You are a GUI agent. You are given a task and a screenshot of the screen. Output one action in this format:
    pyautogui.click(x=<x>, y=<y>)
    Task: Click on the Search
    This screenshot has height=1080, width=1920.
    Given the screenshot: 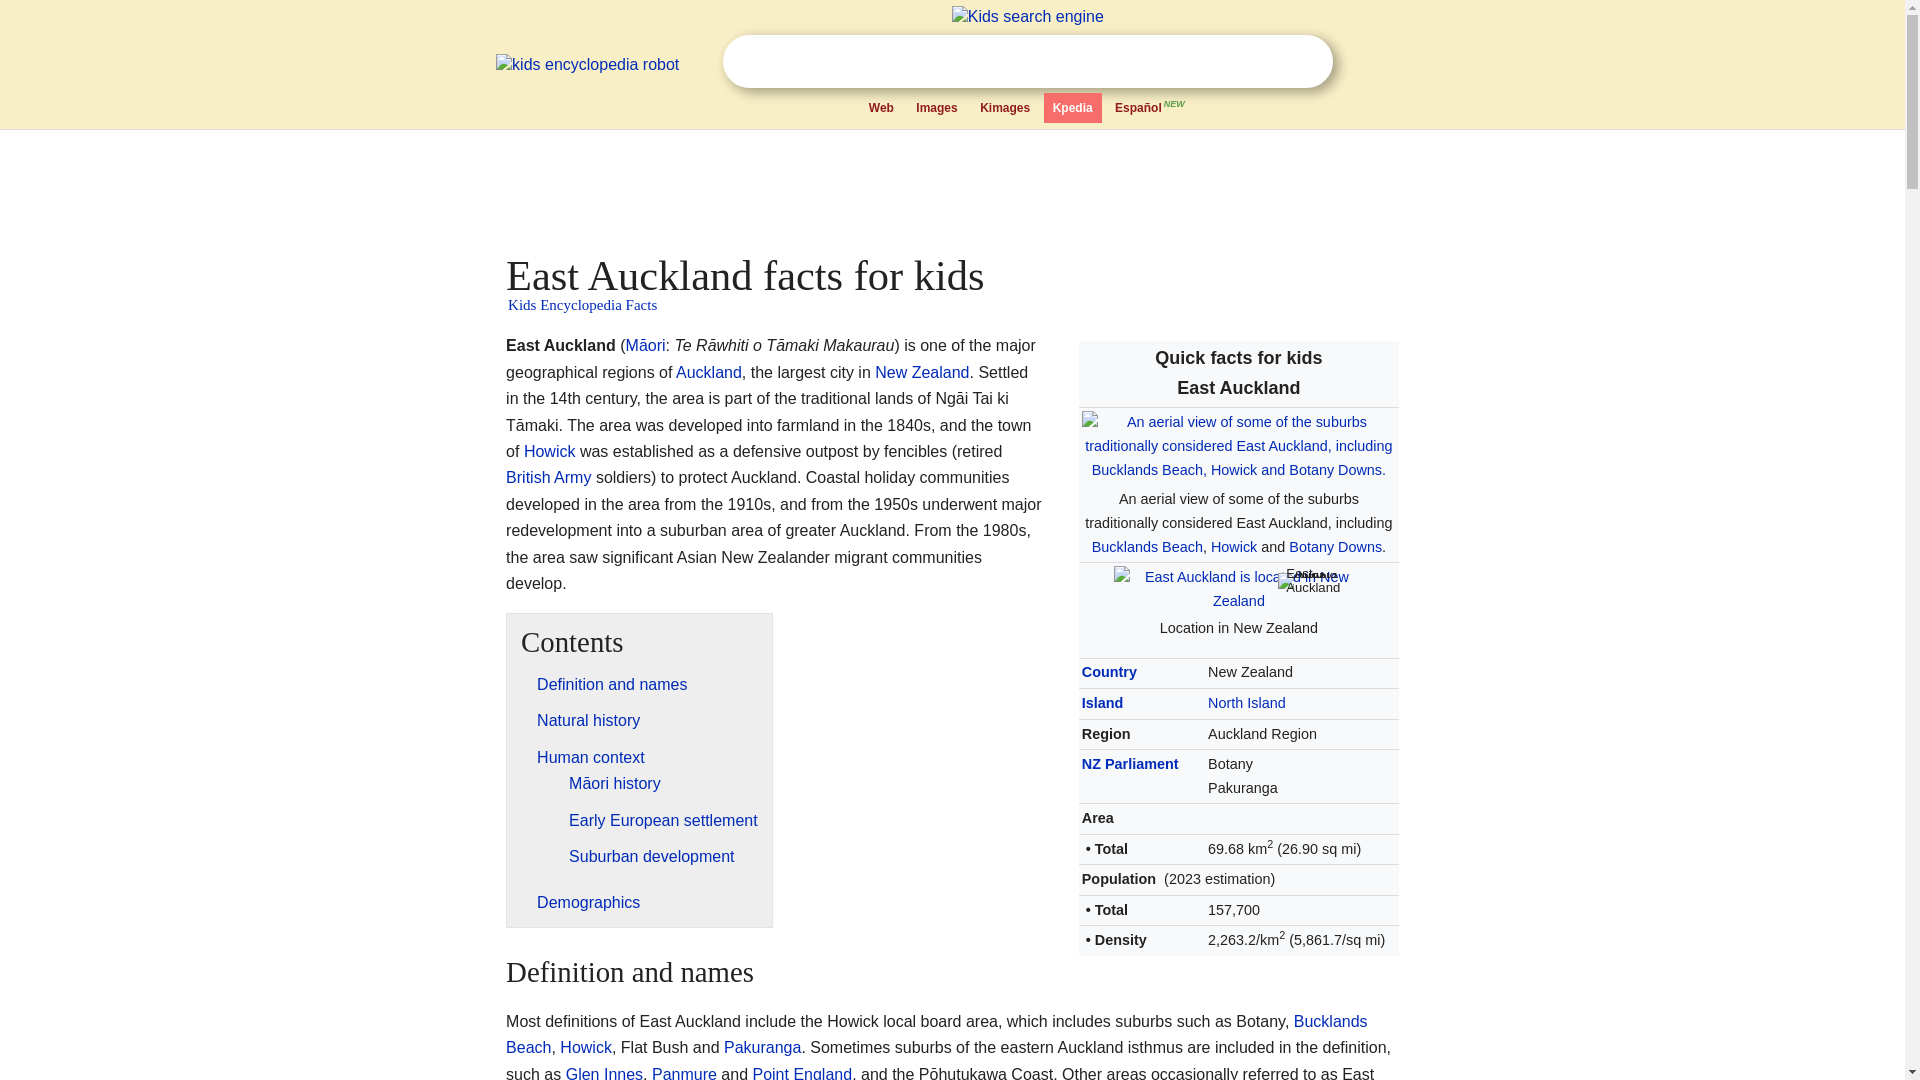 What is the action you would take?
    pyautogui.click(x=1304, y=61)
    